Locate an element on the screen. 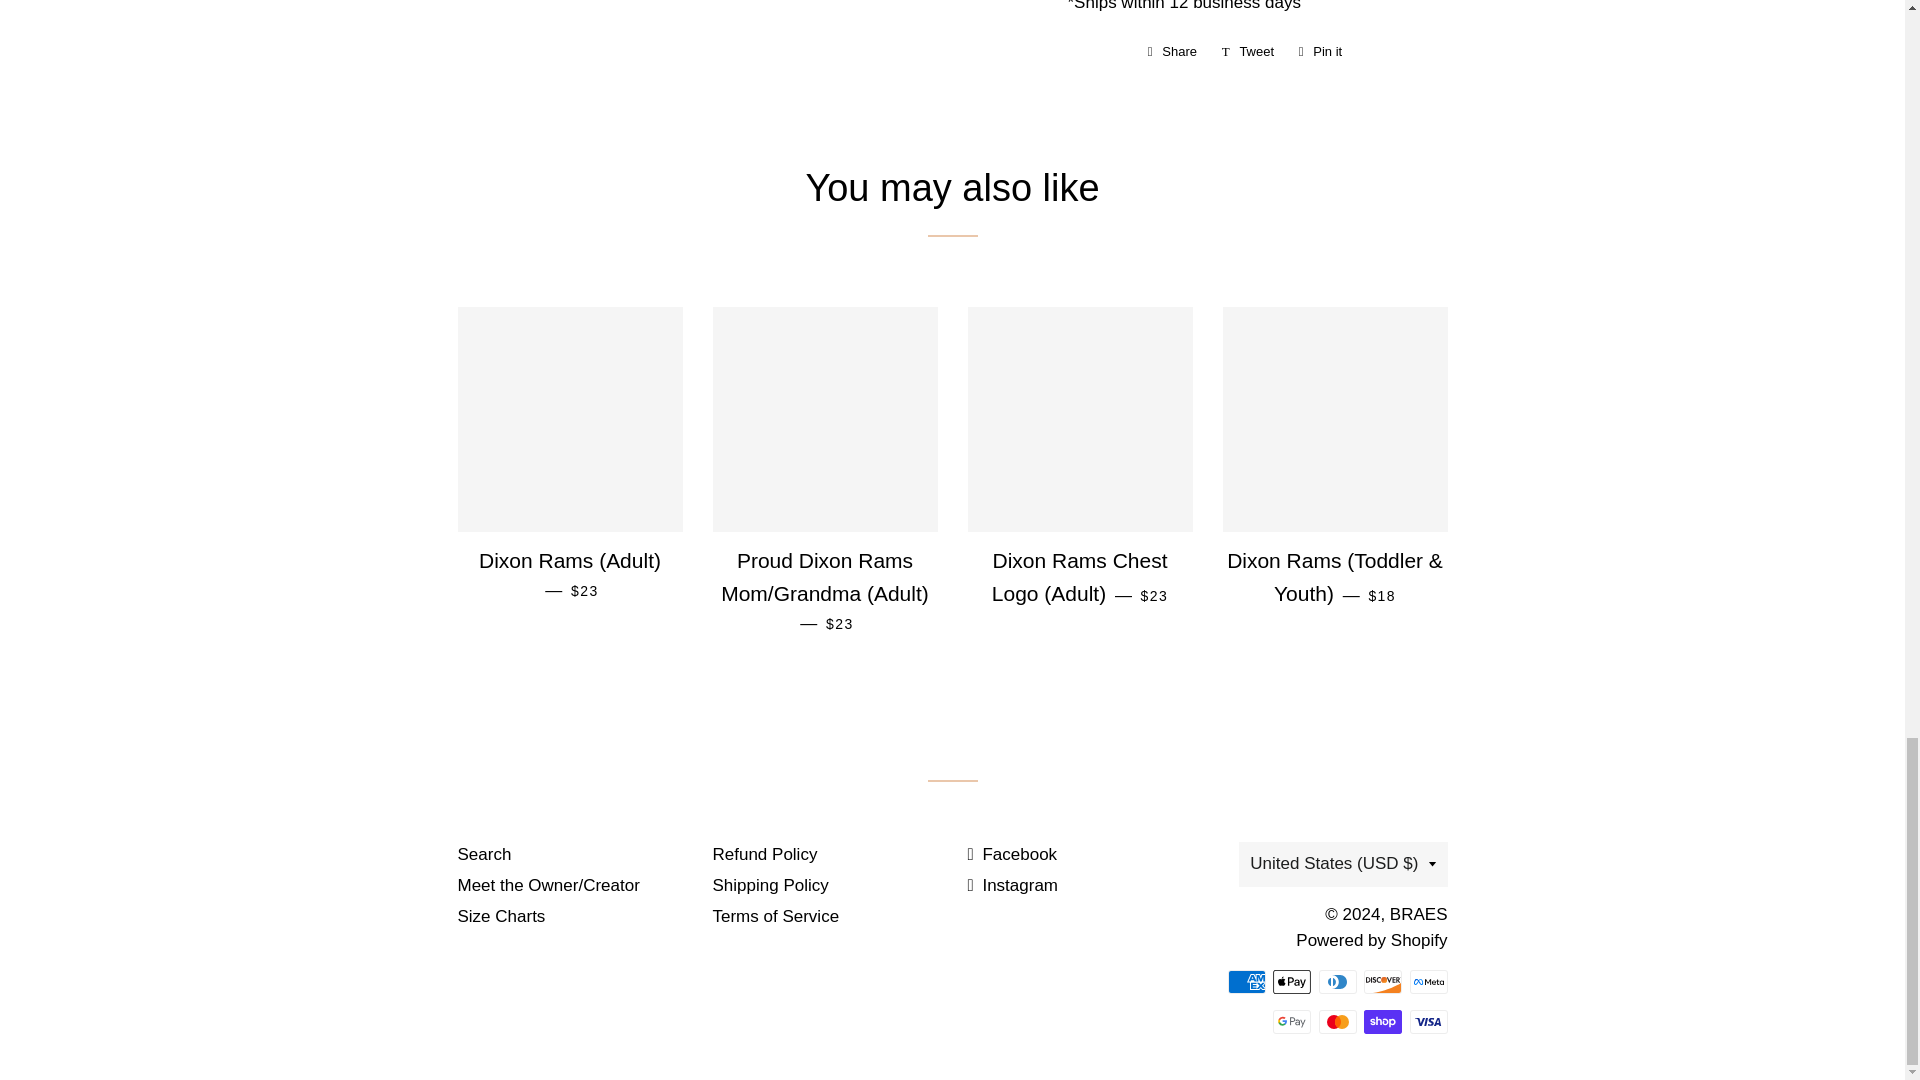  Meta Pay is located at coordinates (1428, 981).